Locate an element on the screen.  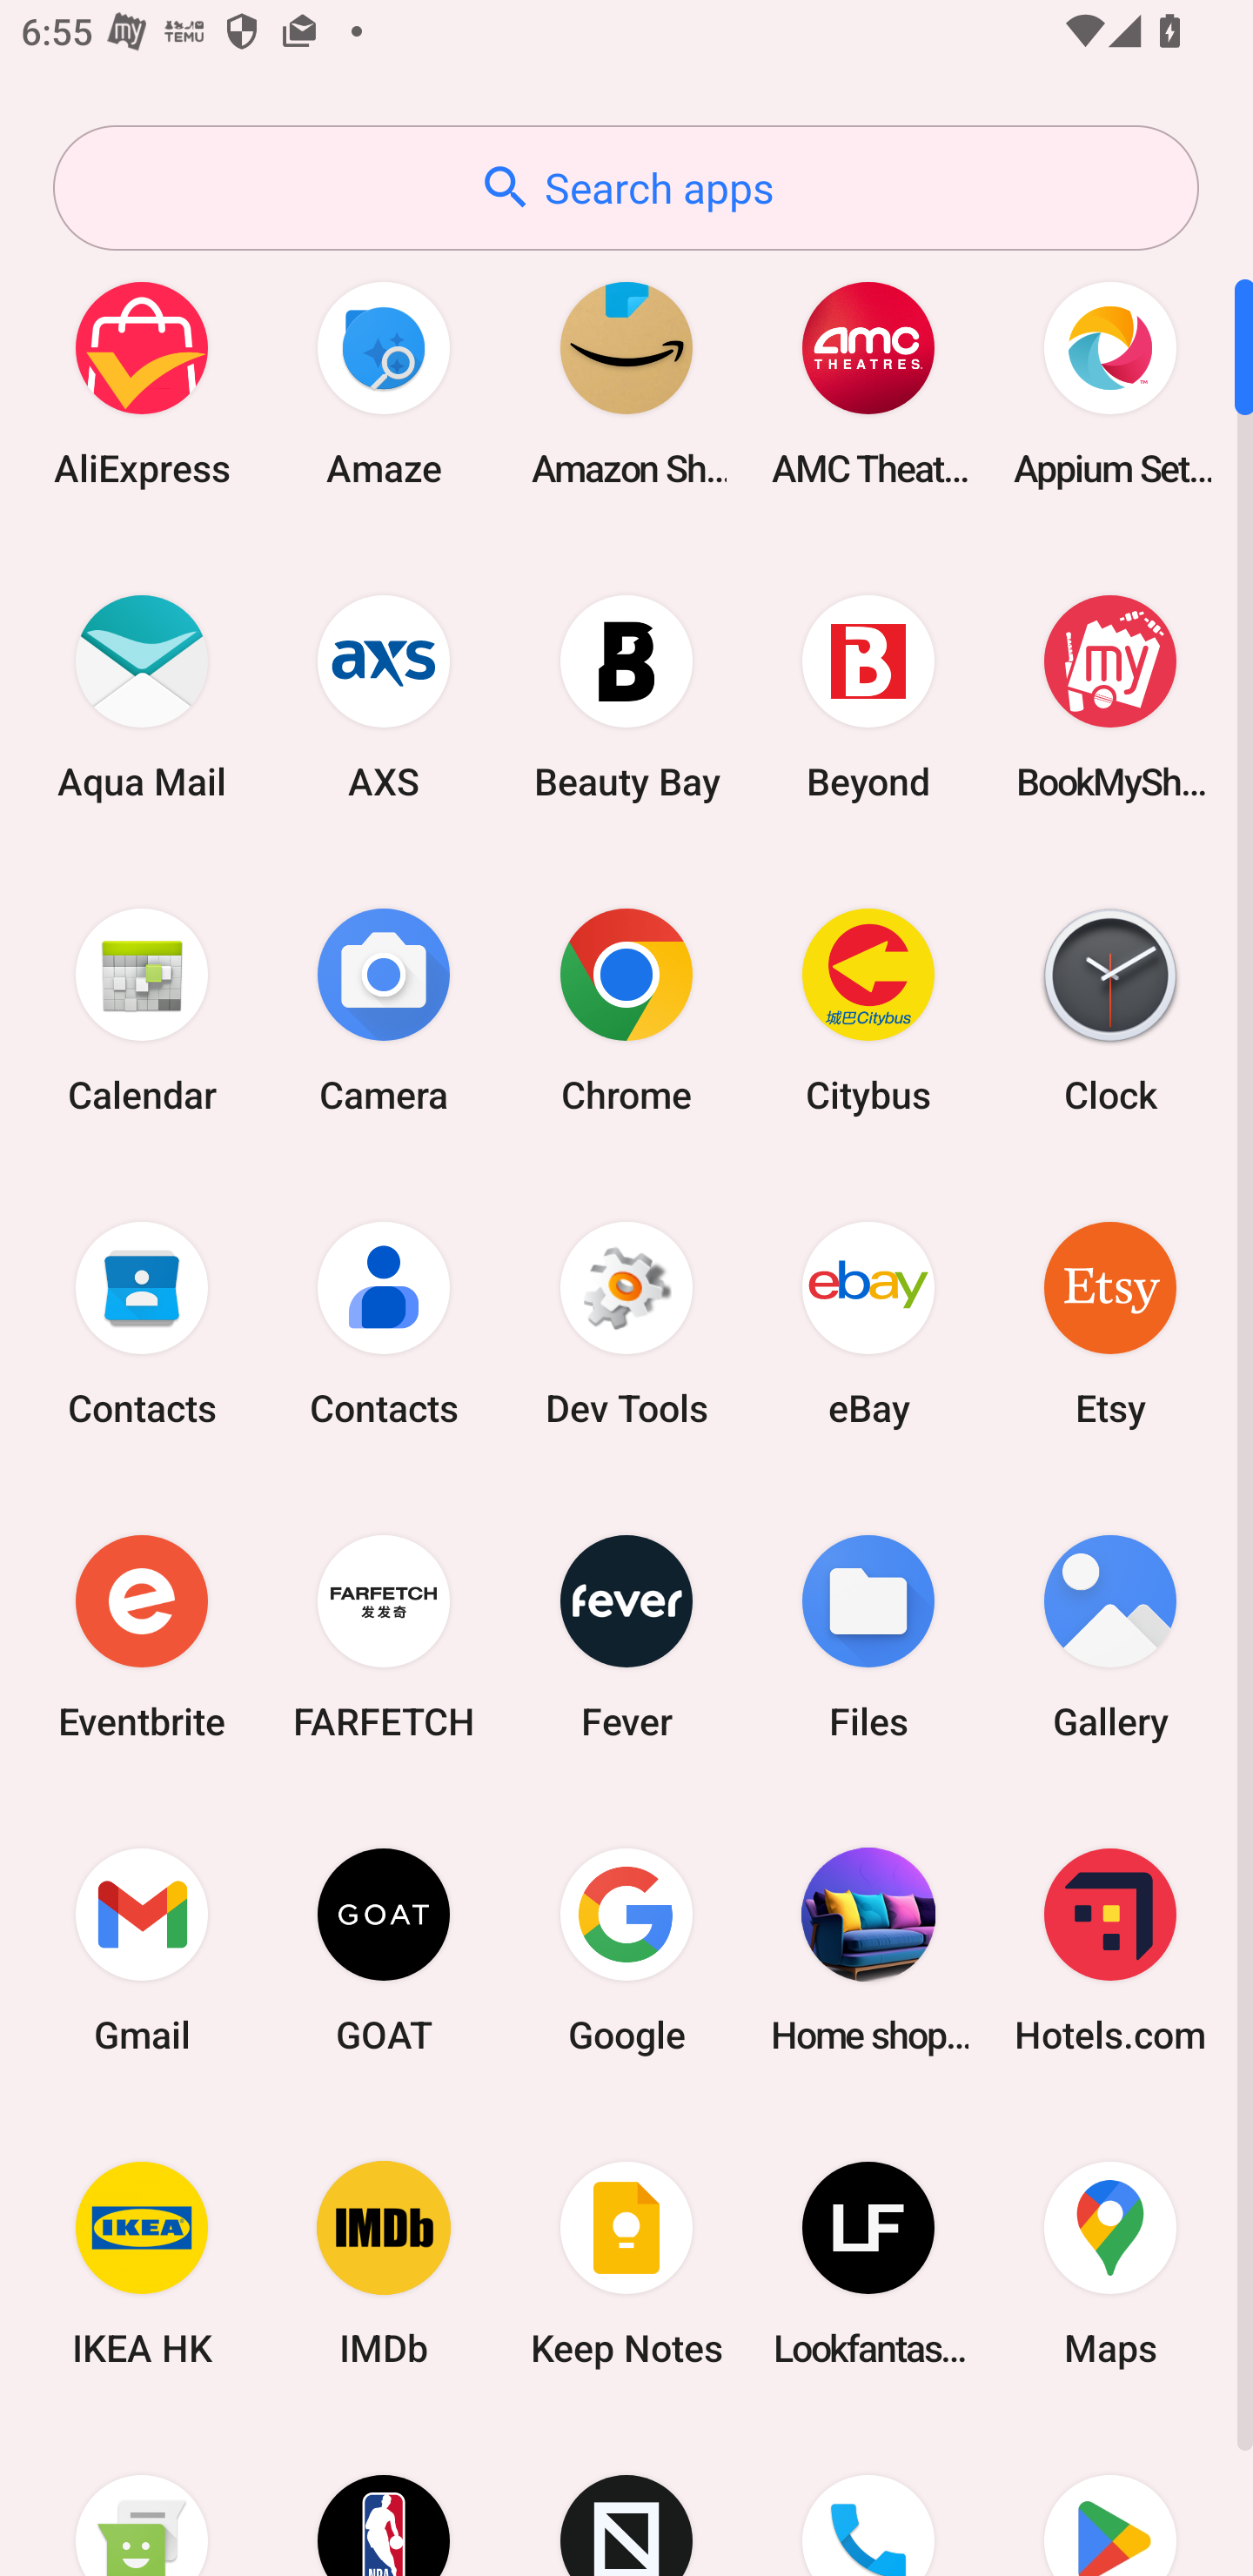
eBay is located at coordinates (868, 1323).